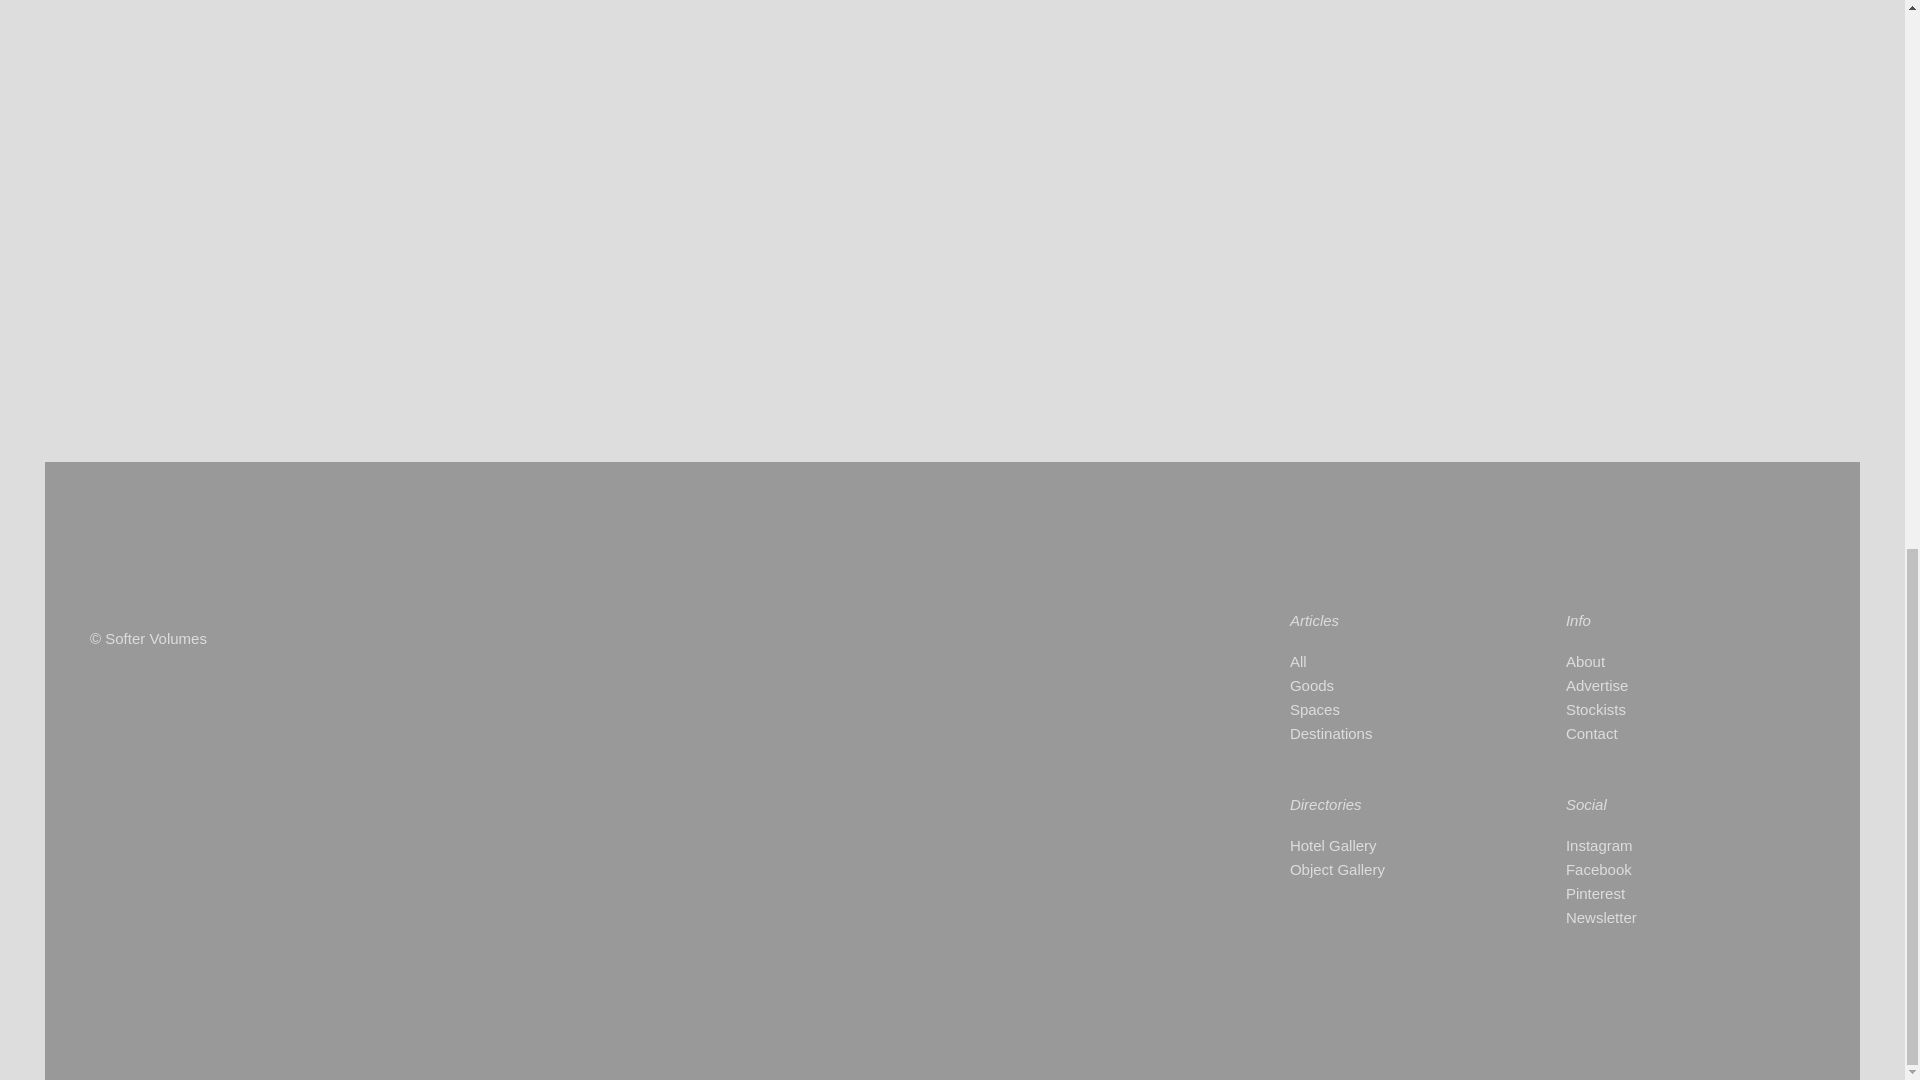 The height and width of the screenshot is (1080, 1920). Describe the element at coordinates (1392, 870) in the screenshot. I see `Object Gallery` at that location.